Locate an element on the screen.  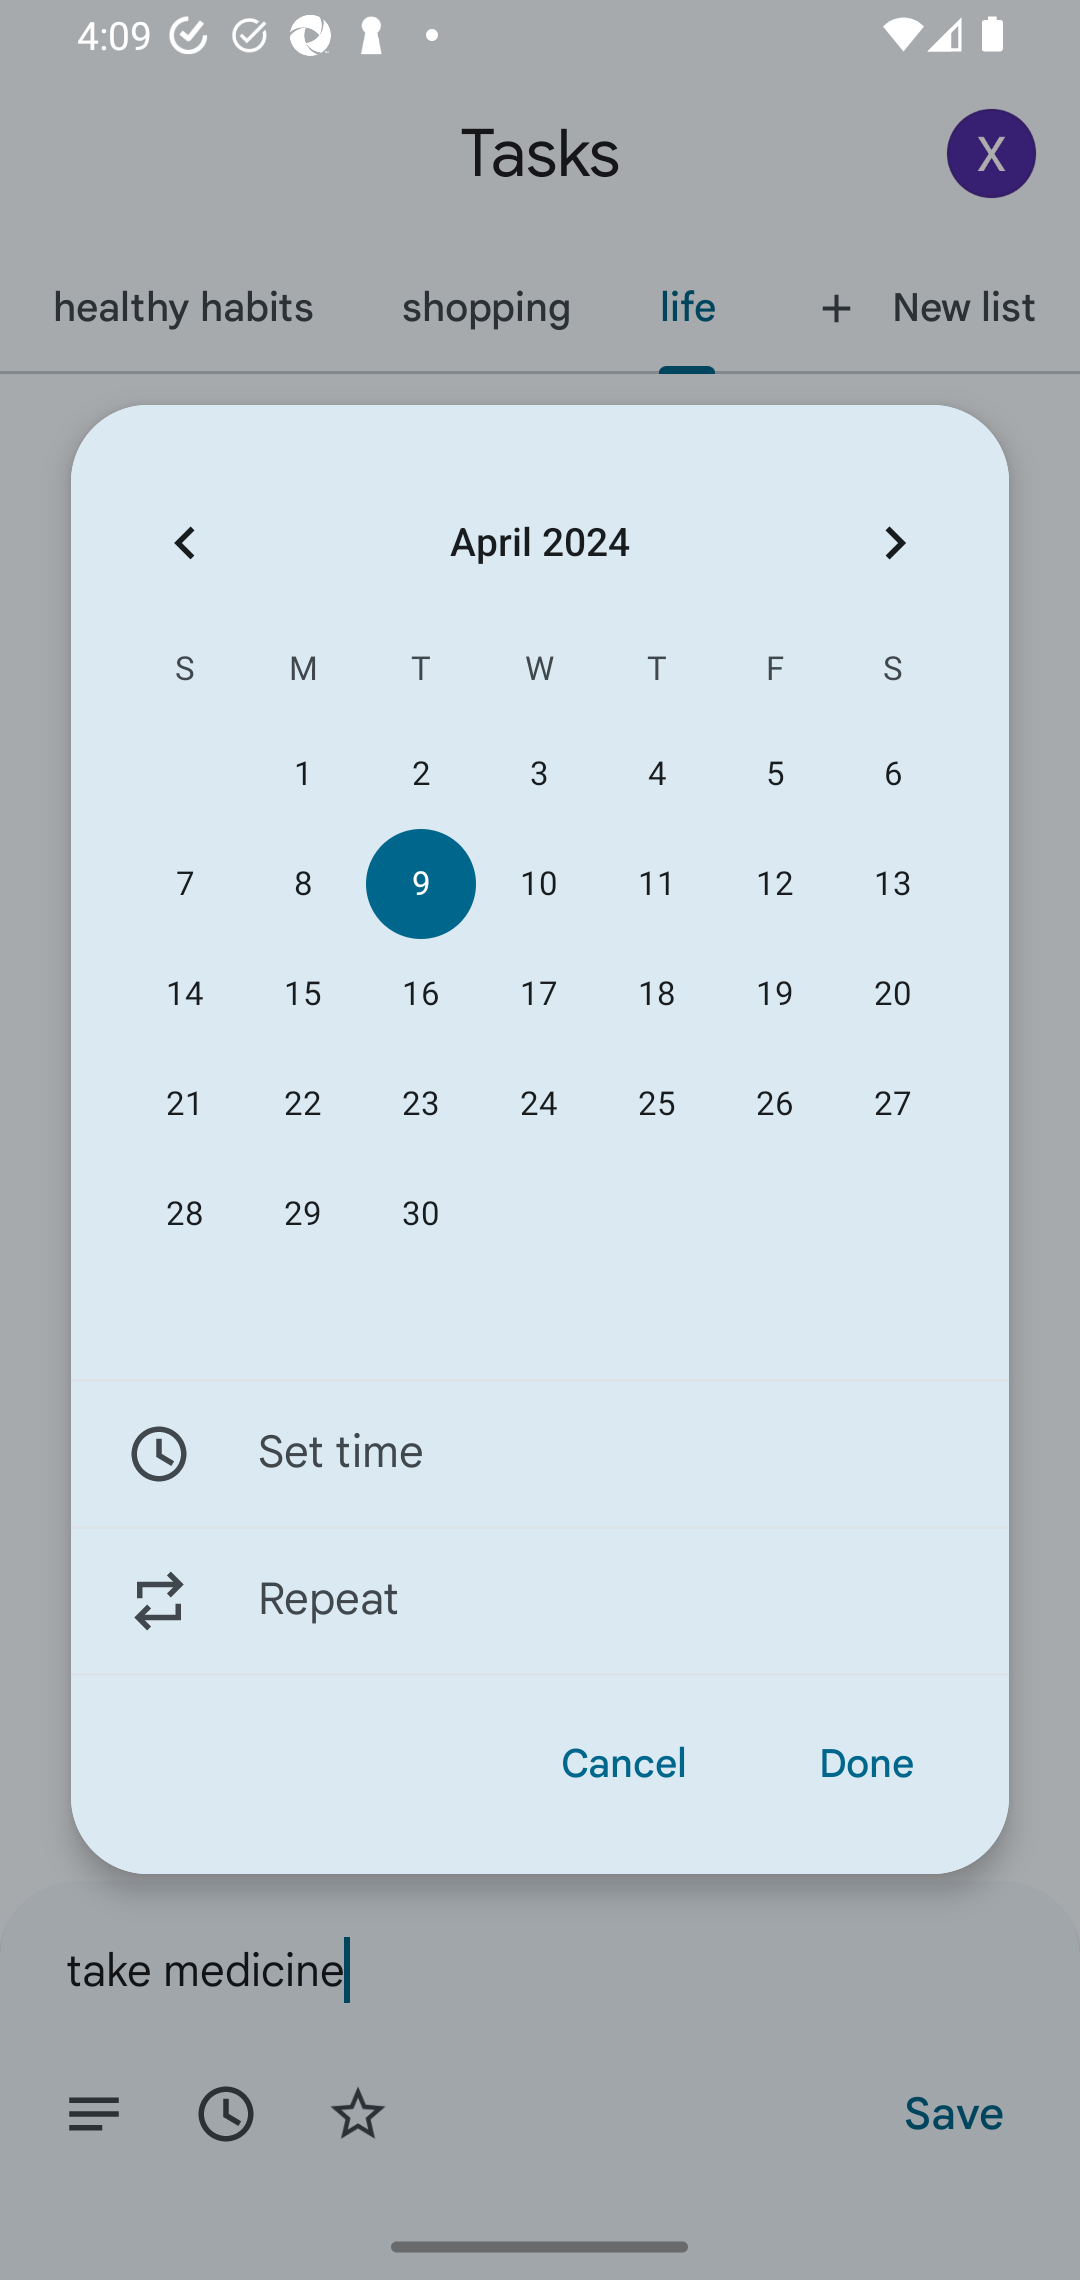
20 20 April 2024 is located at coordinates (892, 994).